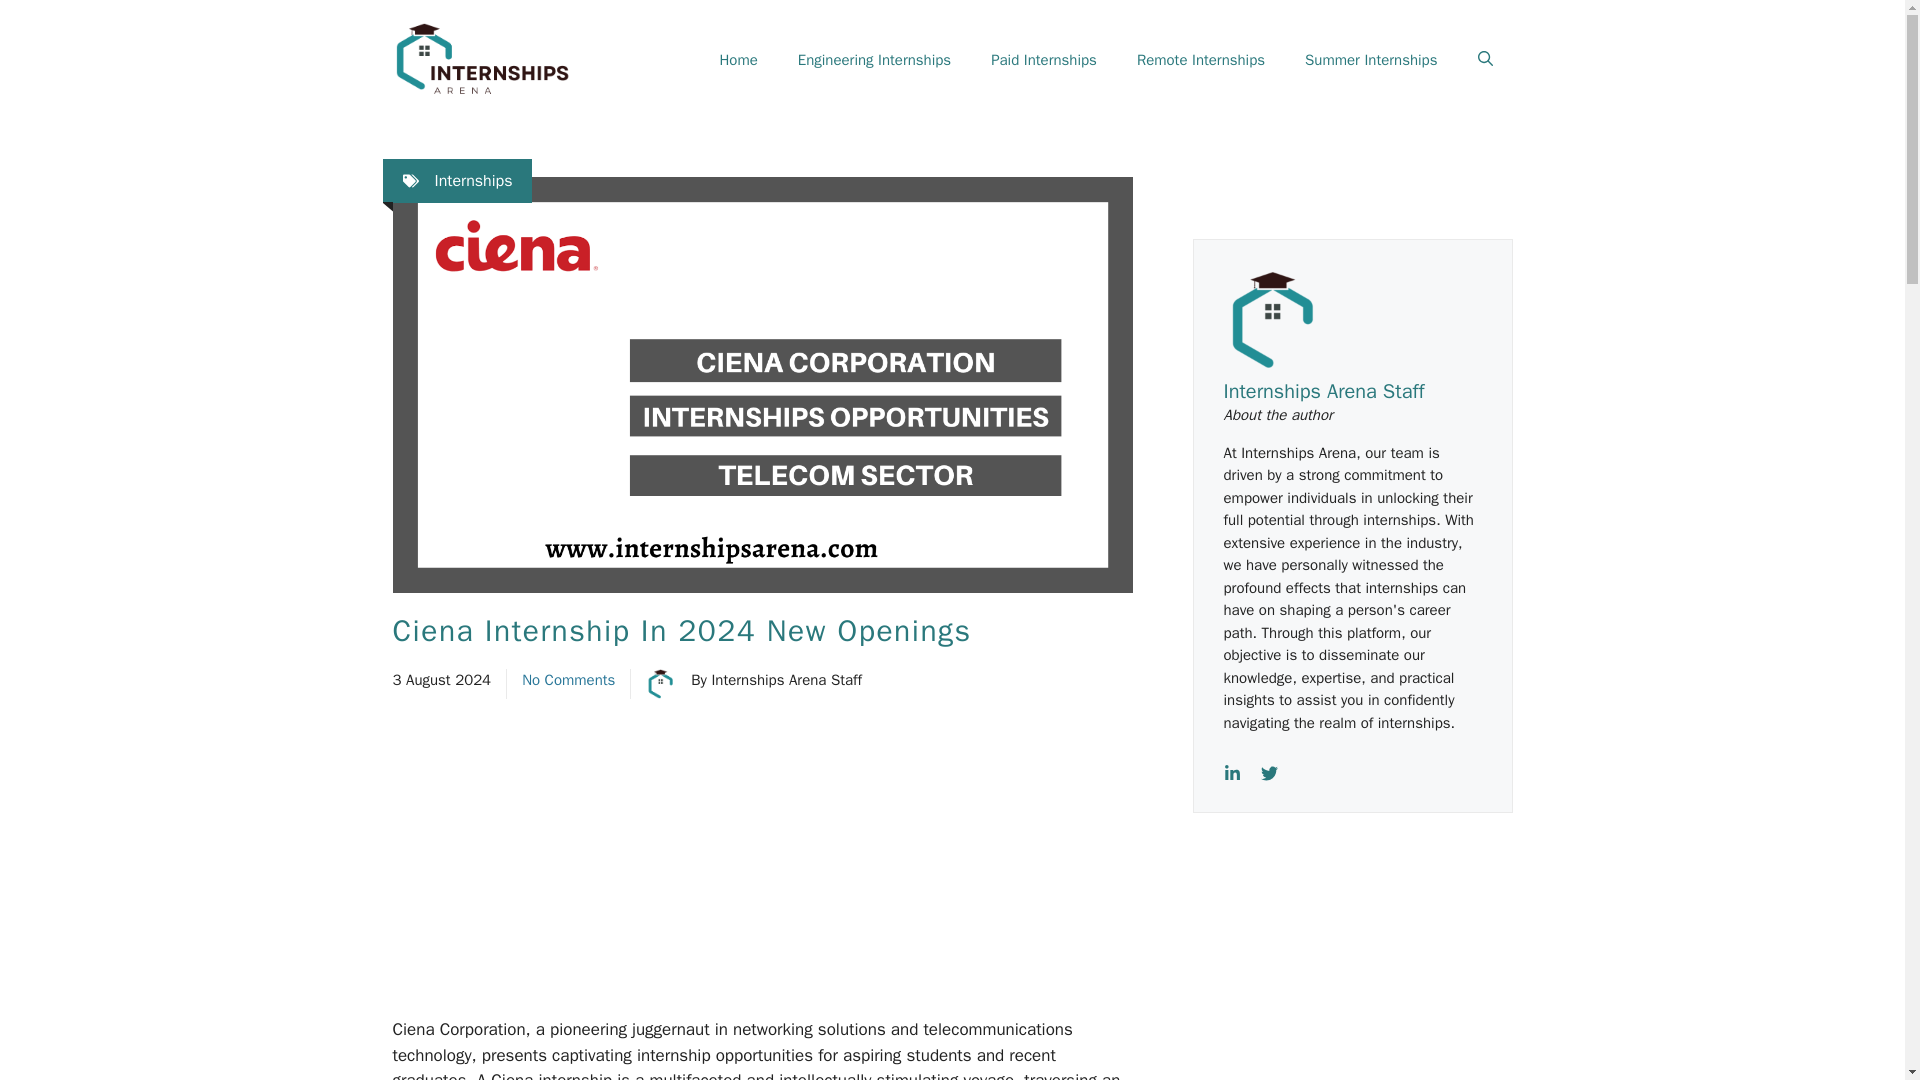 The width and height of the screenshot is (1920, 1080). What do you see at coordinates (568, 680) in the screenshot?
I see `No Comments` at bounding box center [568, 680].